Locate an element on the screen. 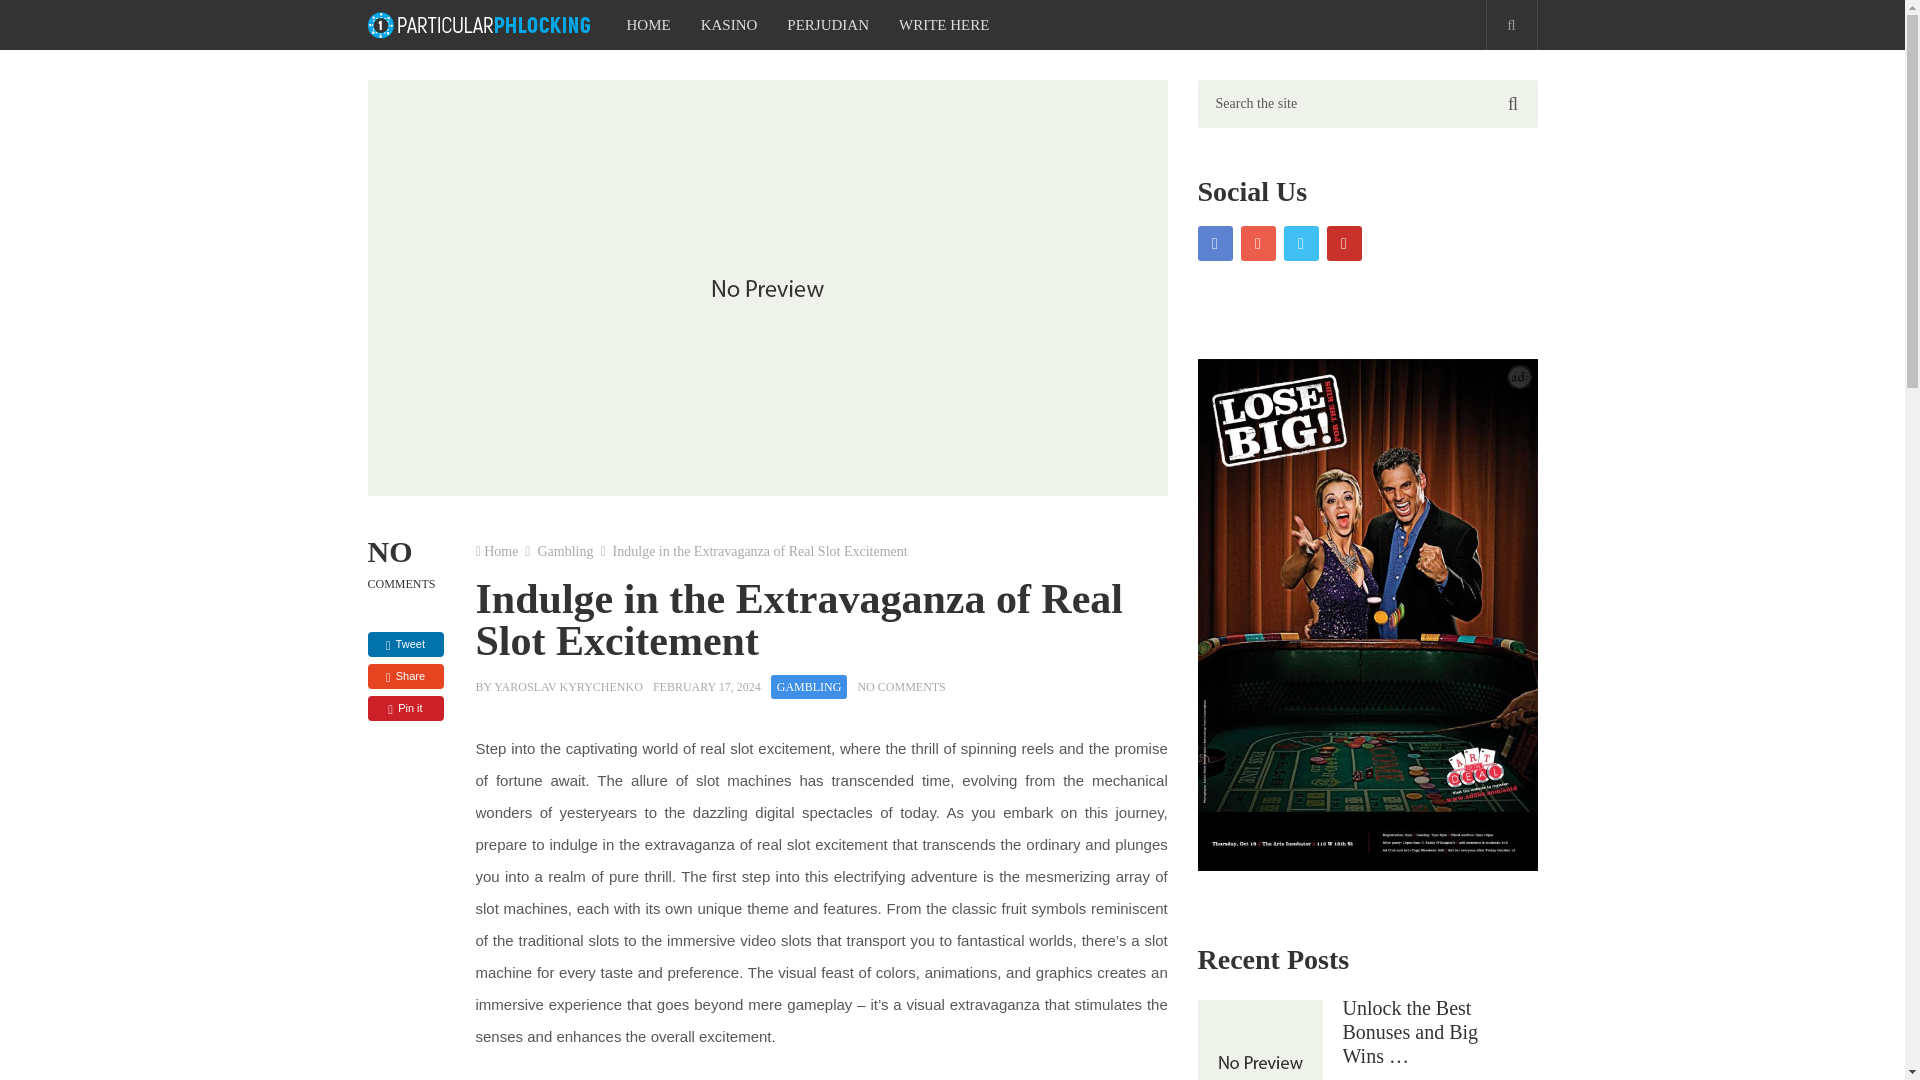  Tweet is located at coordinates (406, 644).